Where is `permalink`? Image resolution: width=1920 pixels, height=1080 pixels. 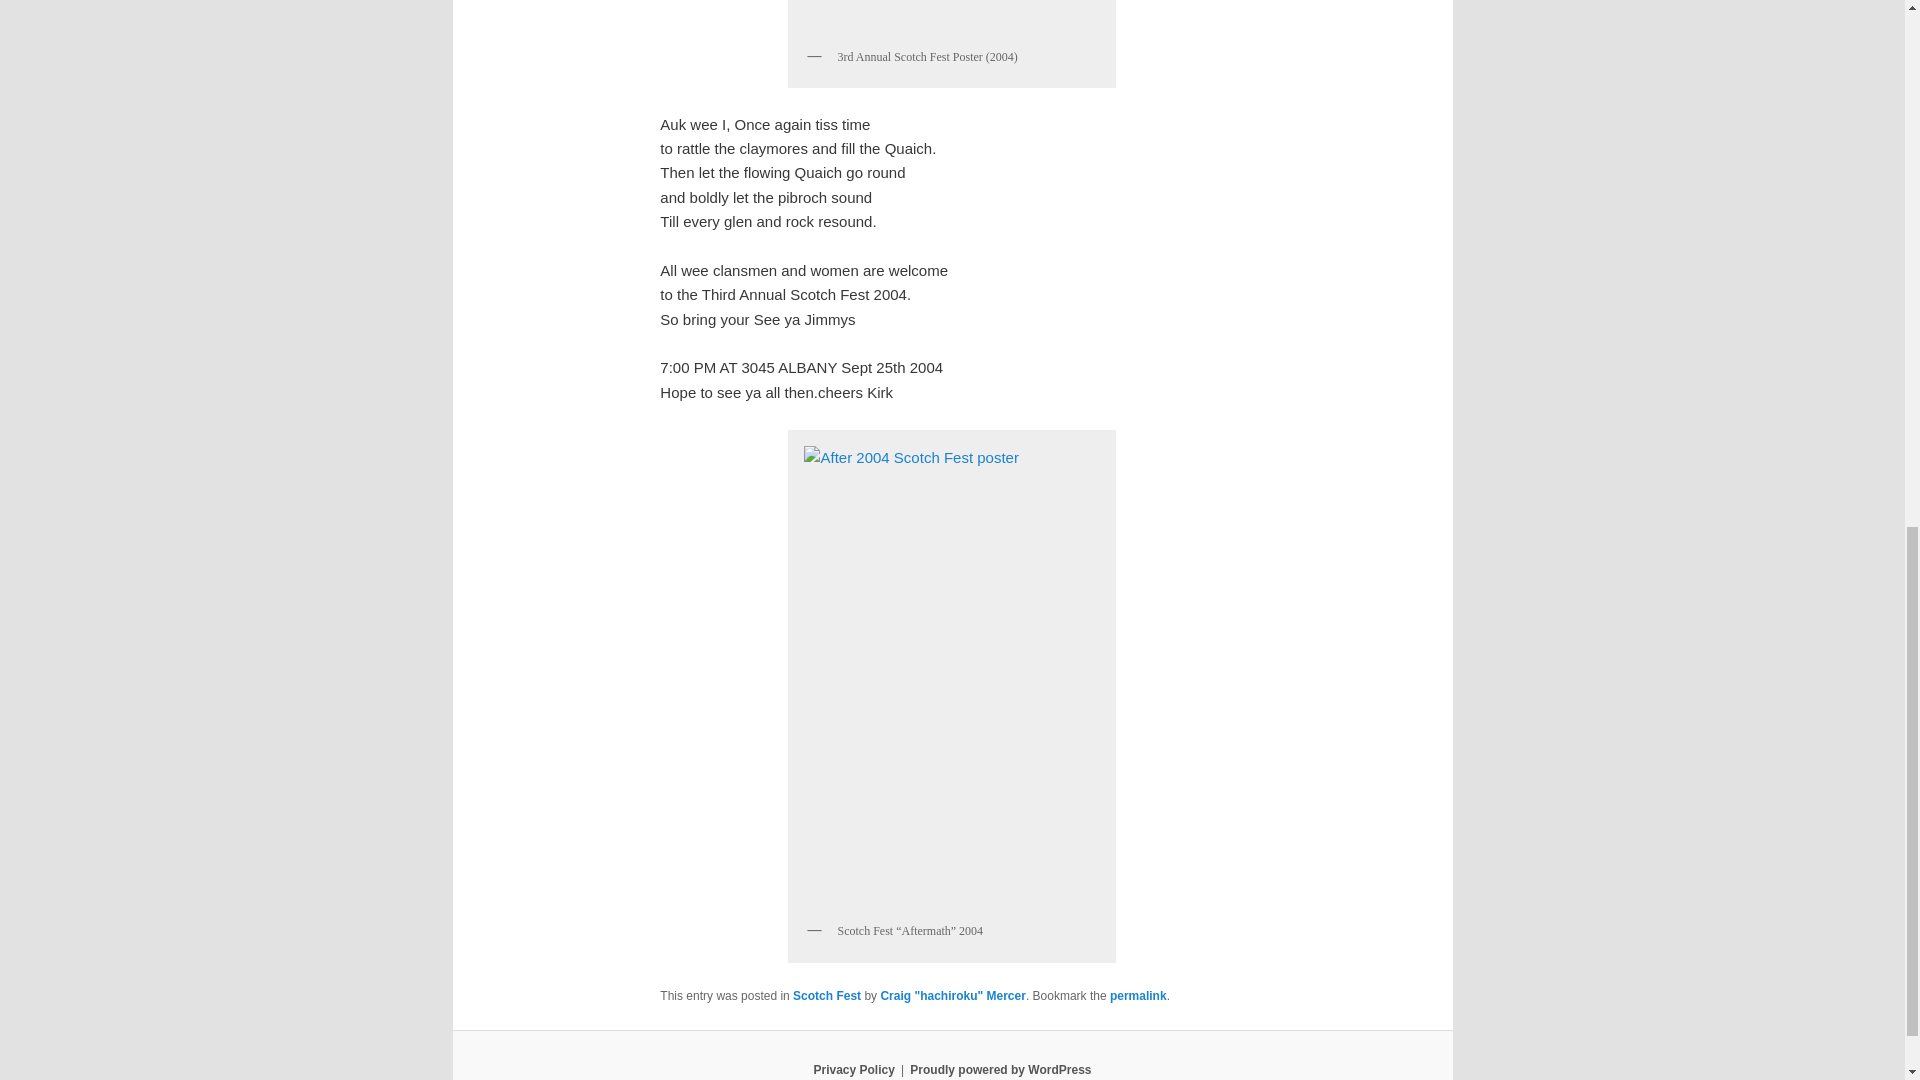
permalink is located at coordinates (1138, 996).